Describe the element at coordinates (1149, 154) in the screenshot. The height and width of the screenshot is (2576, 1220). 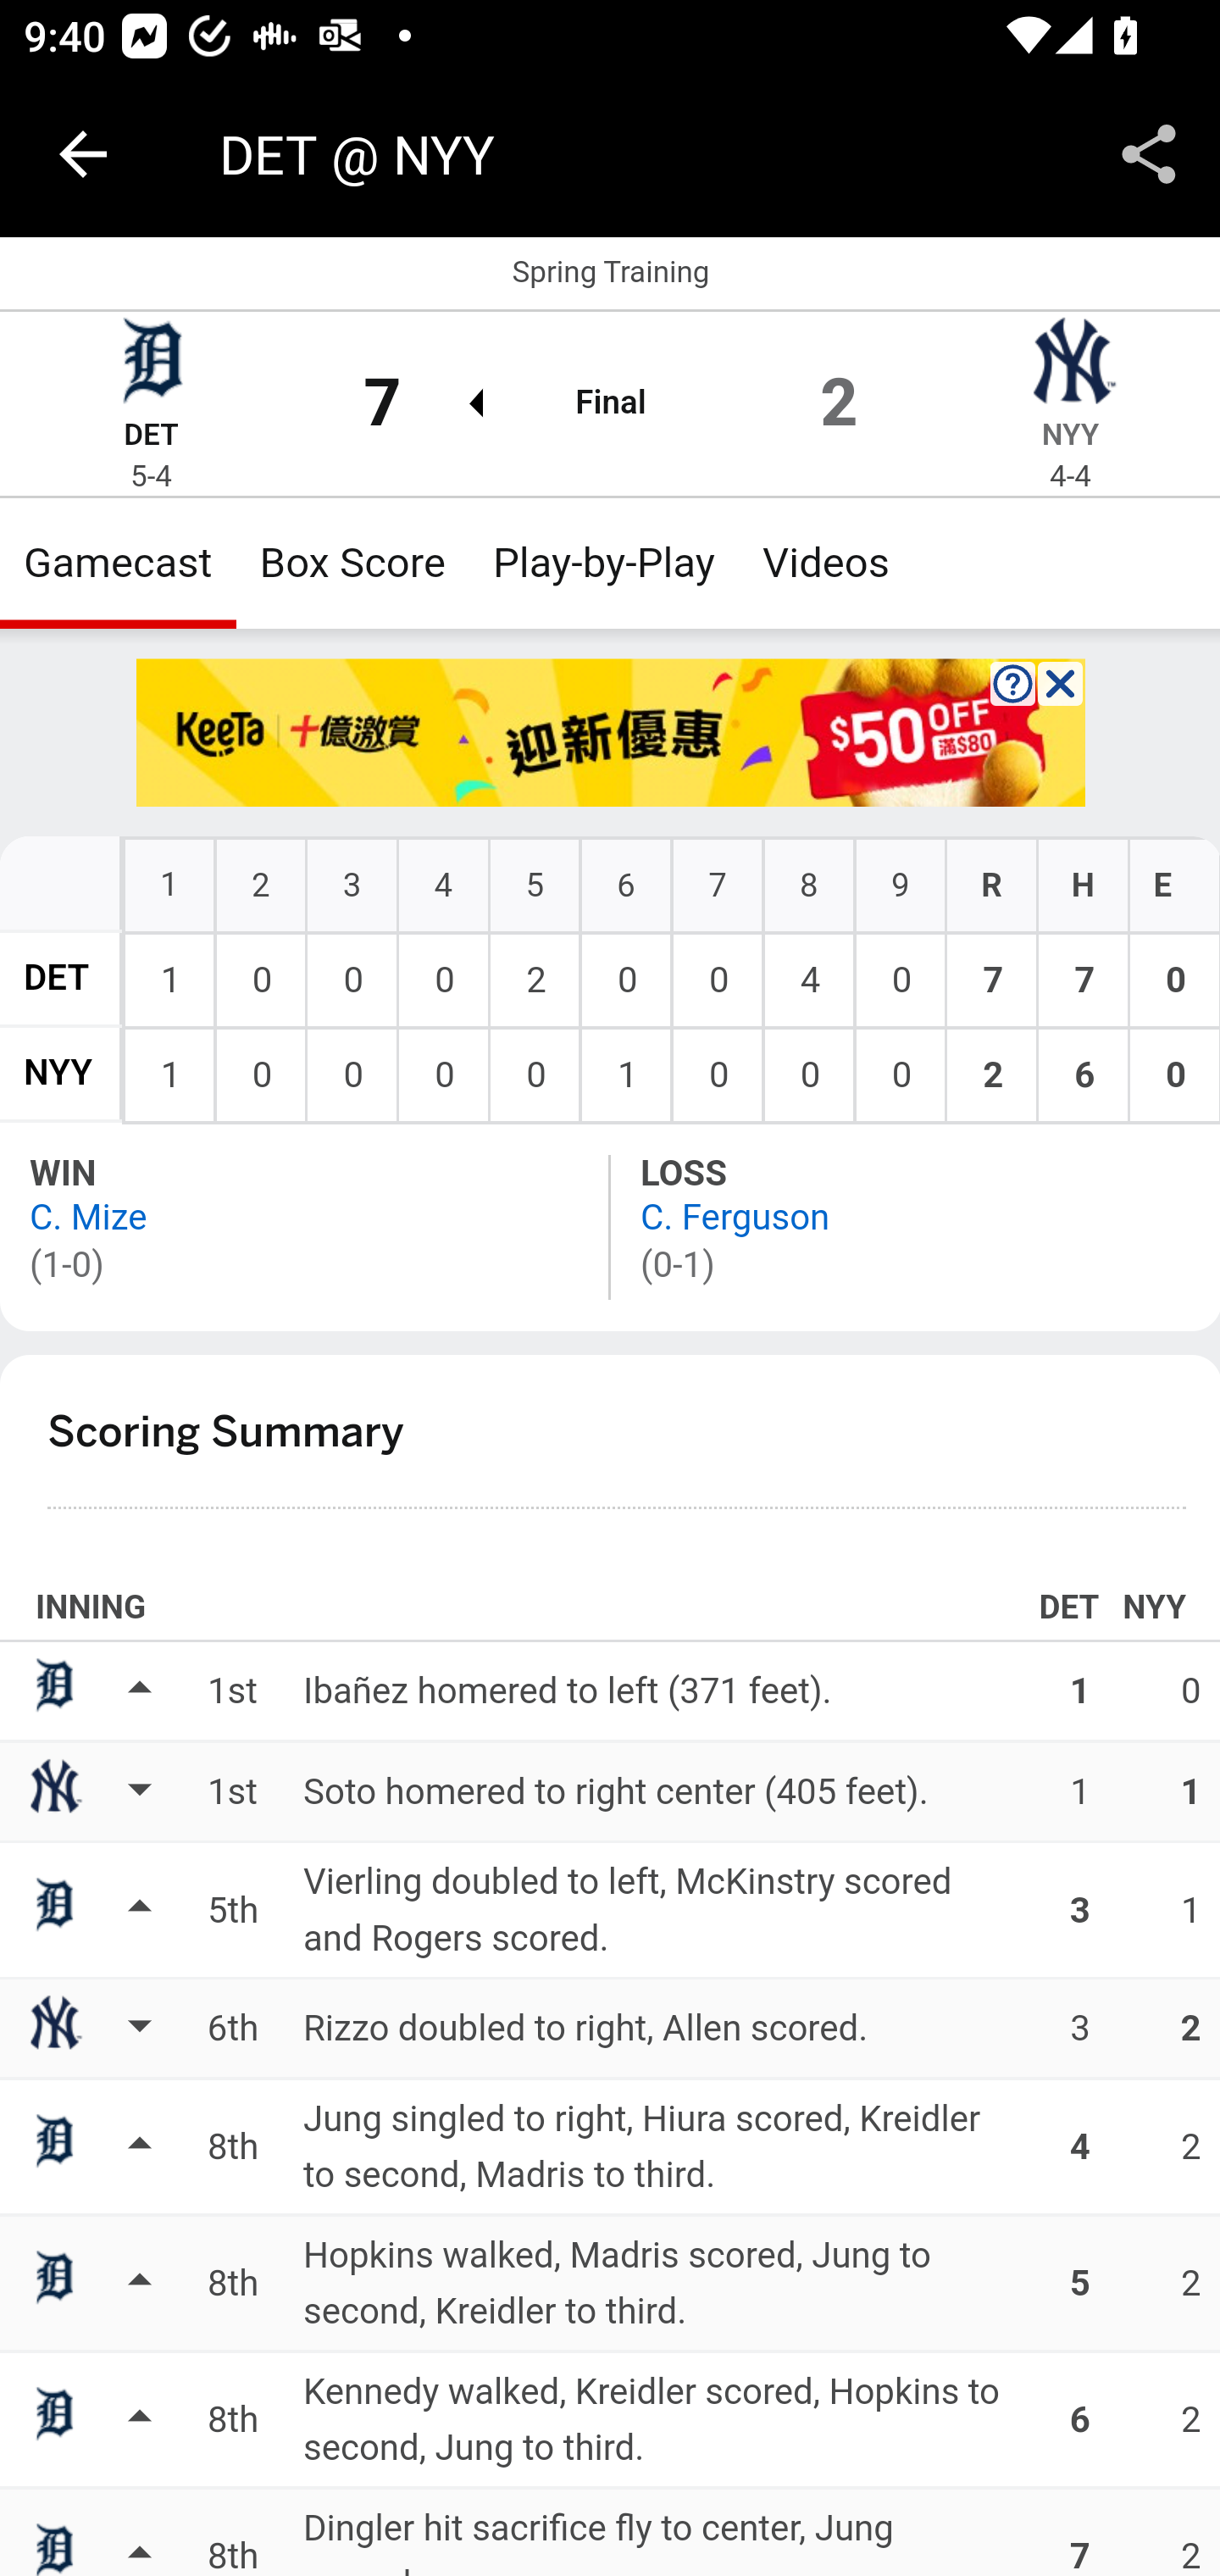
I see `Share` at that location.